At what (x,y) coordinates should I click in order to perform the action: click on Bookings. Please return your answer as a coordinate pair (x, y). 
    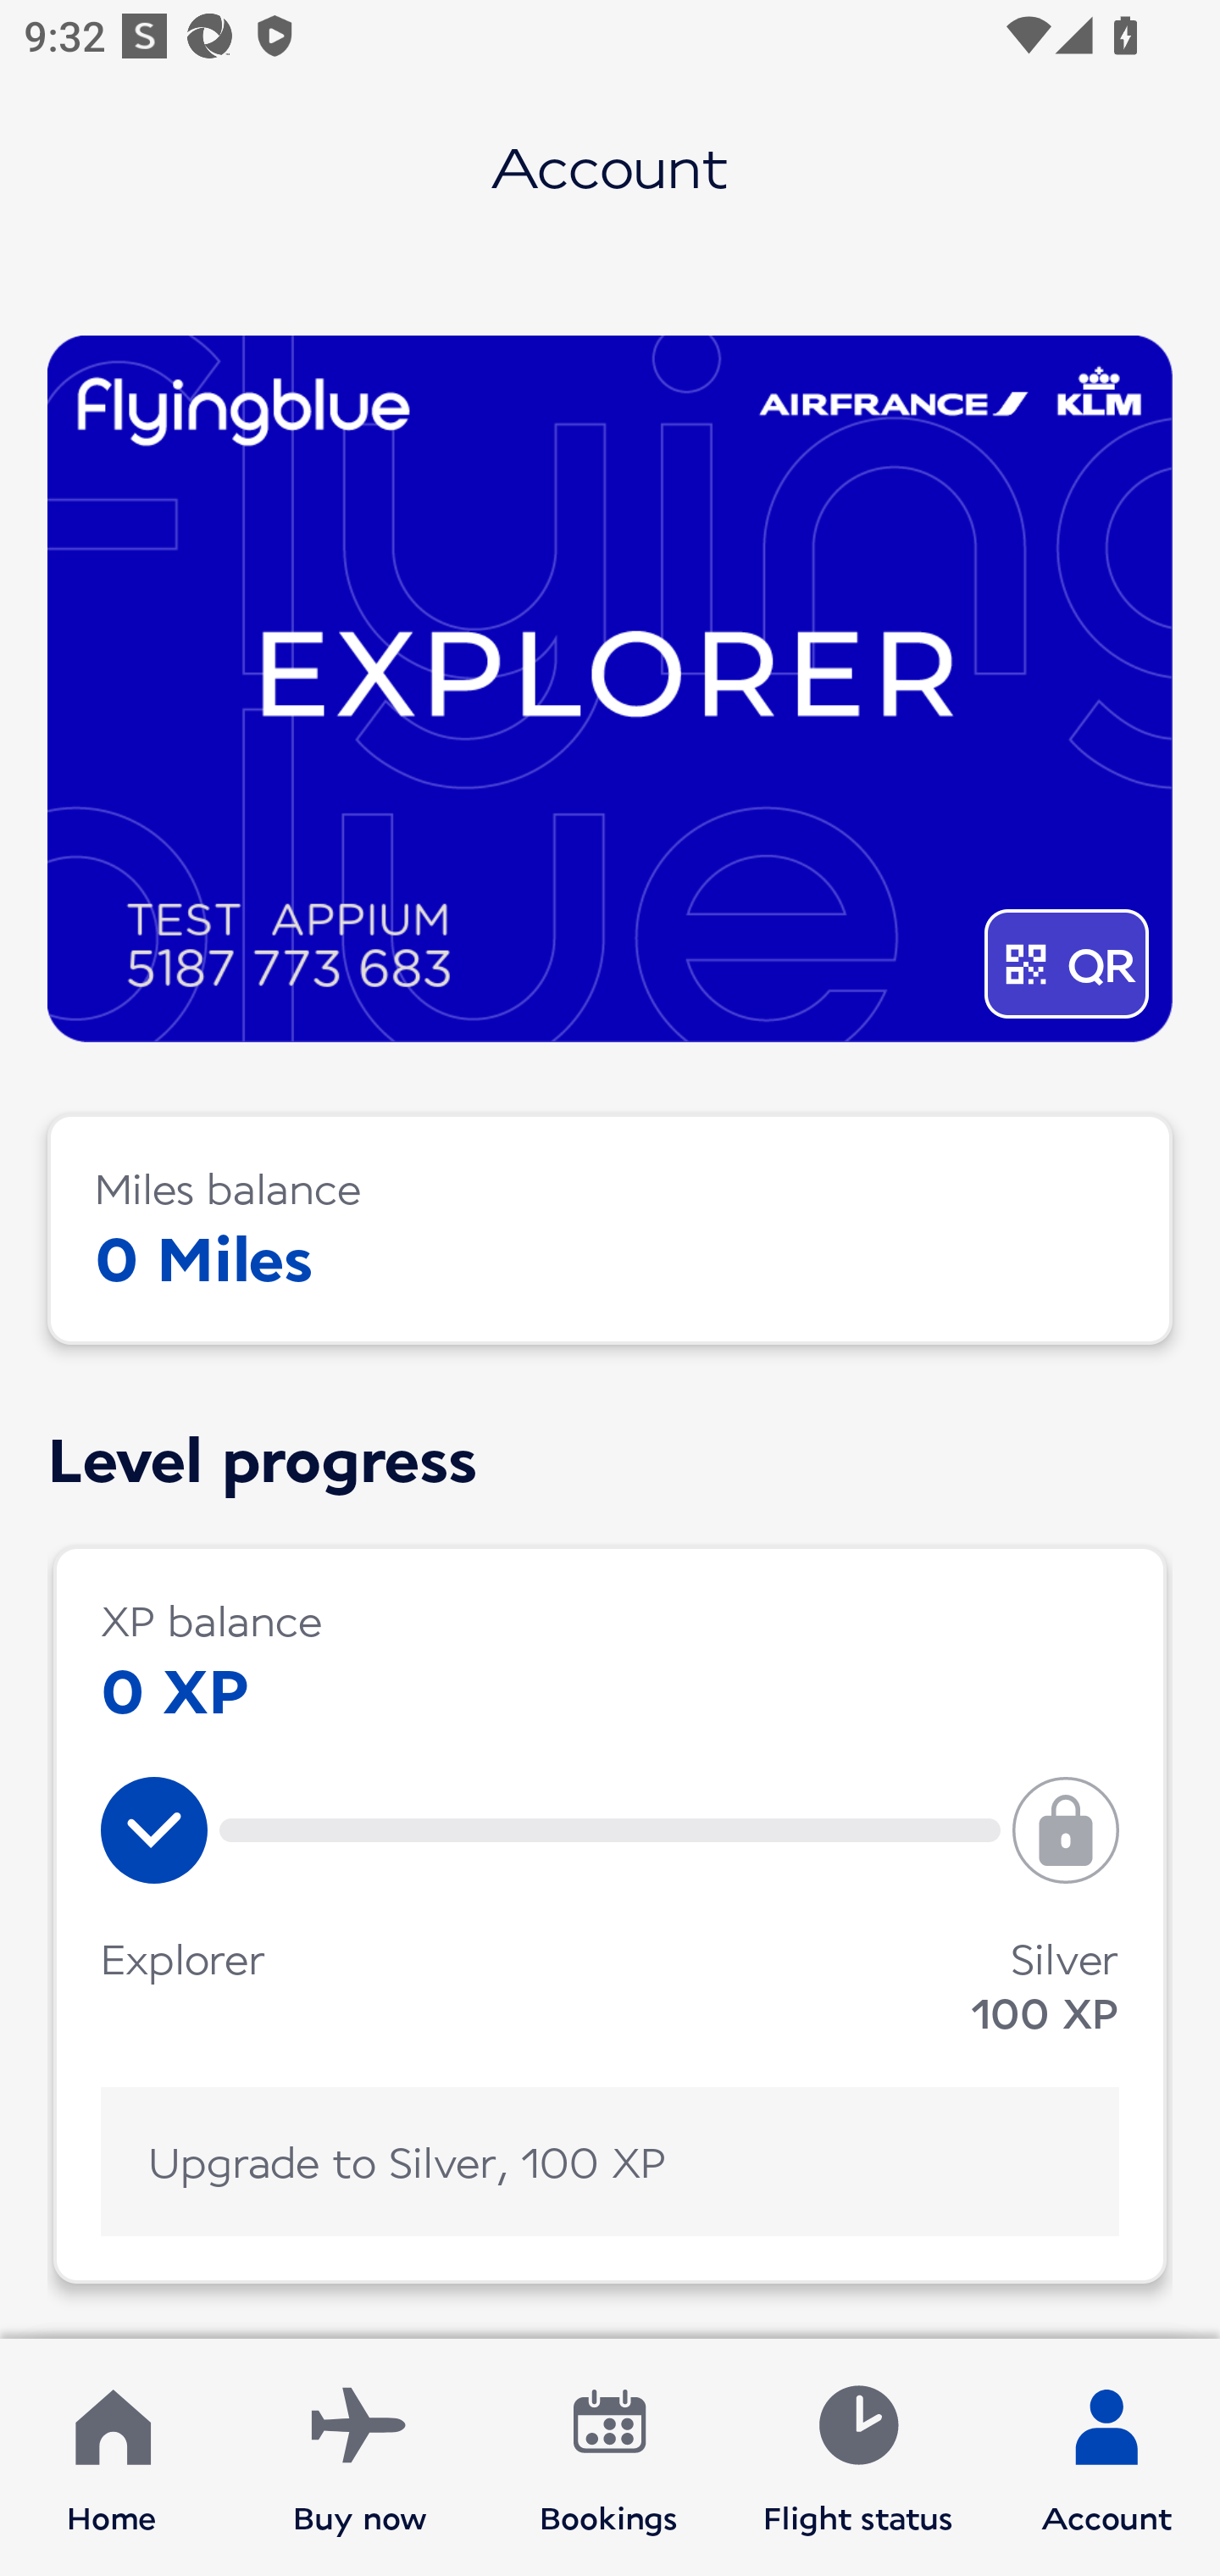
    Looking at the image, I should click on (609, 2457).